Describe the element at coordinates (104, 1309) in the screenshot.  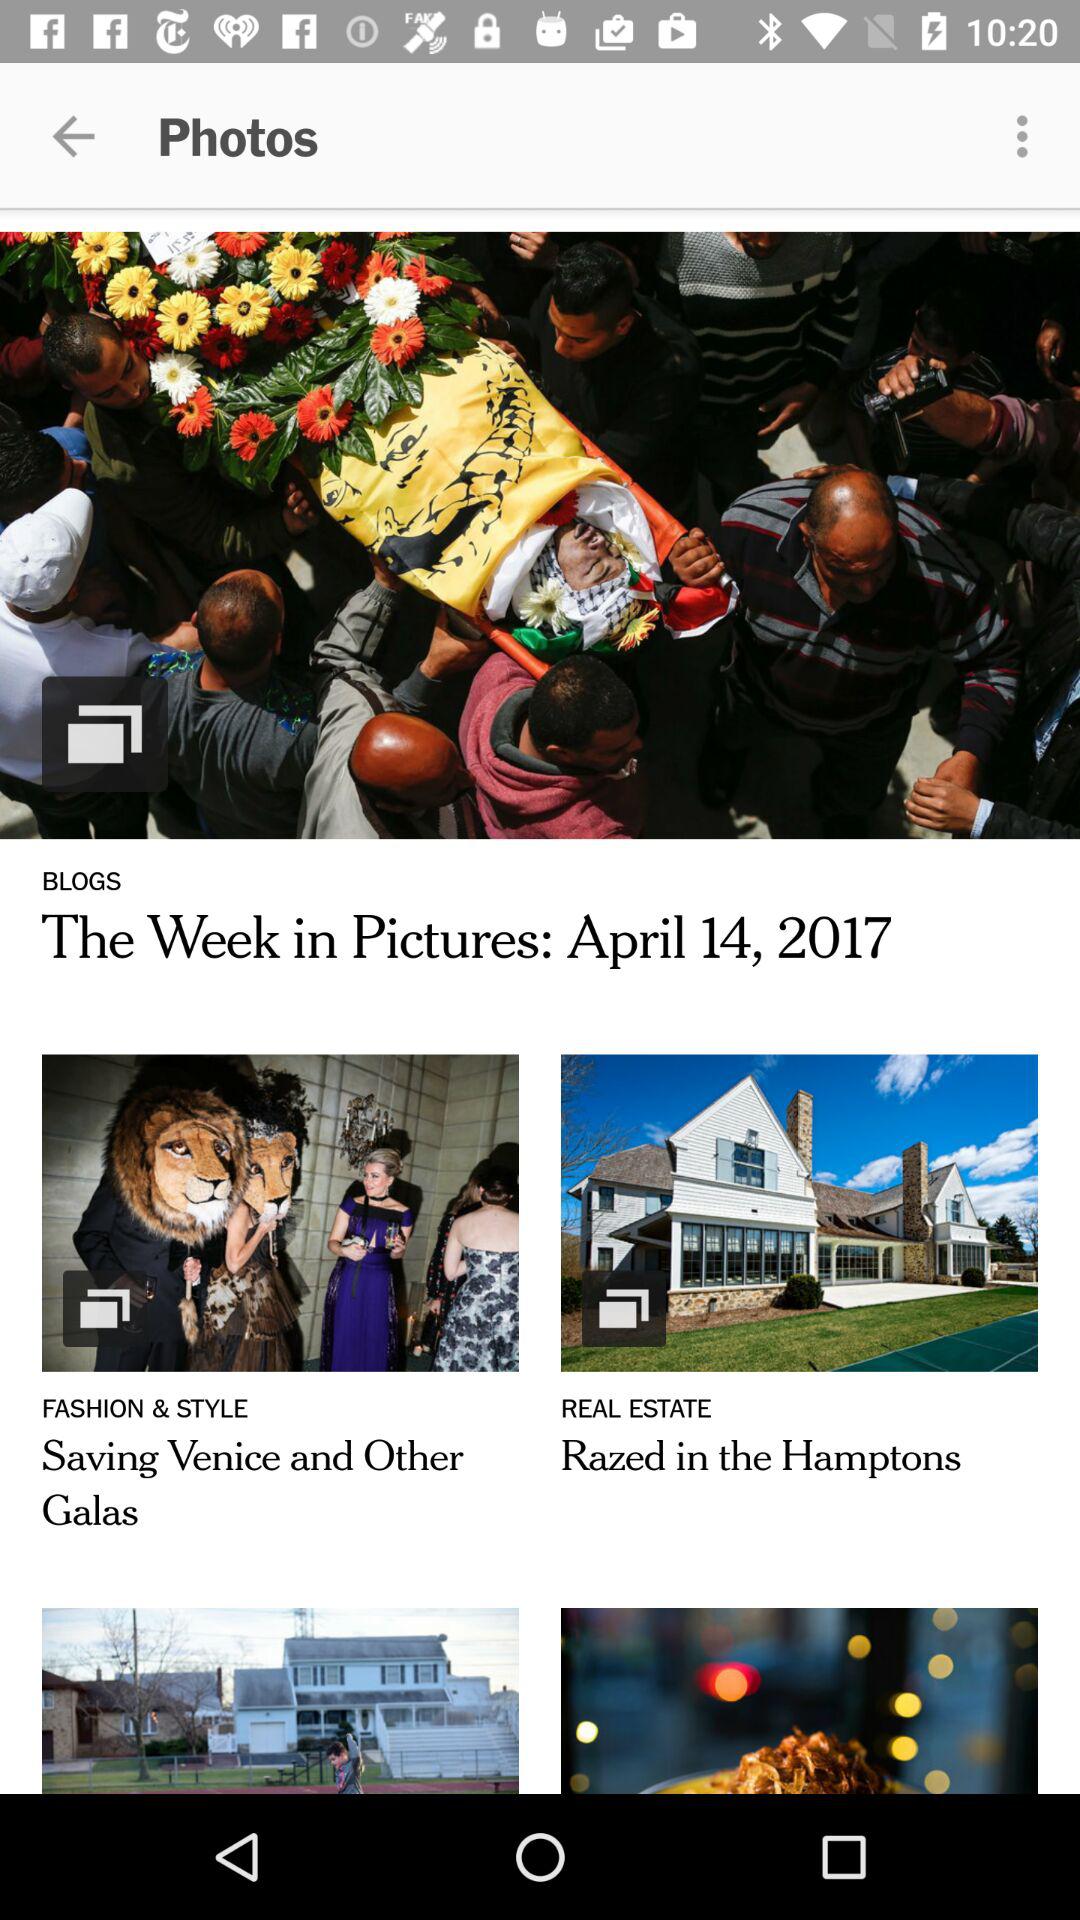
I see `click on the icon above the text fashion  style` at that location.